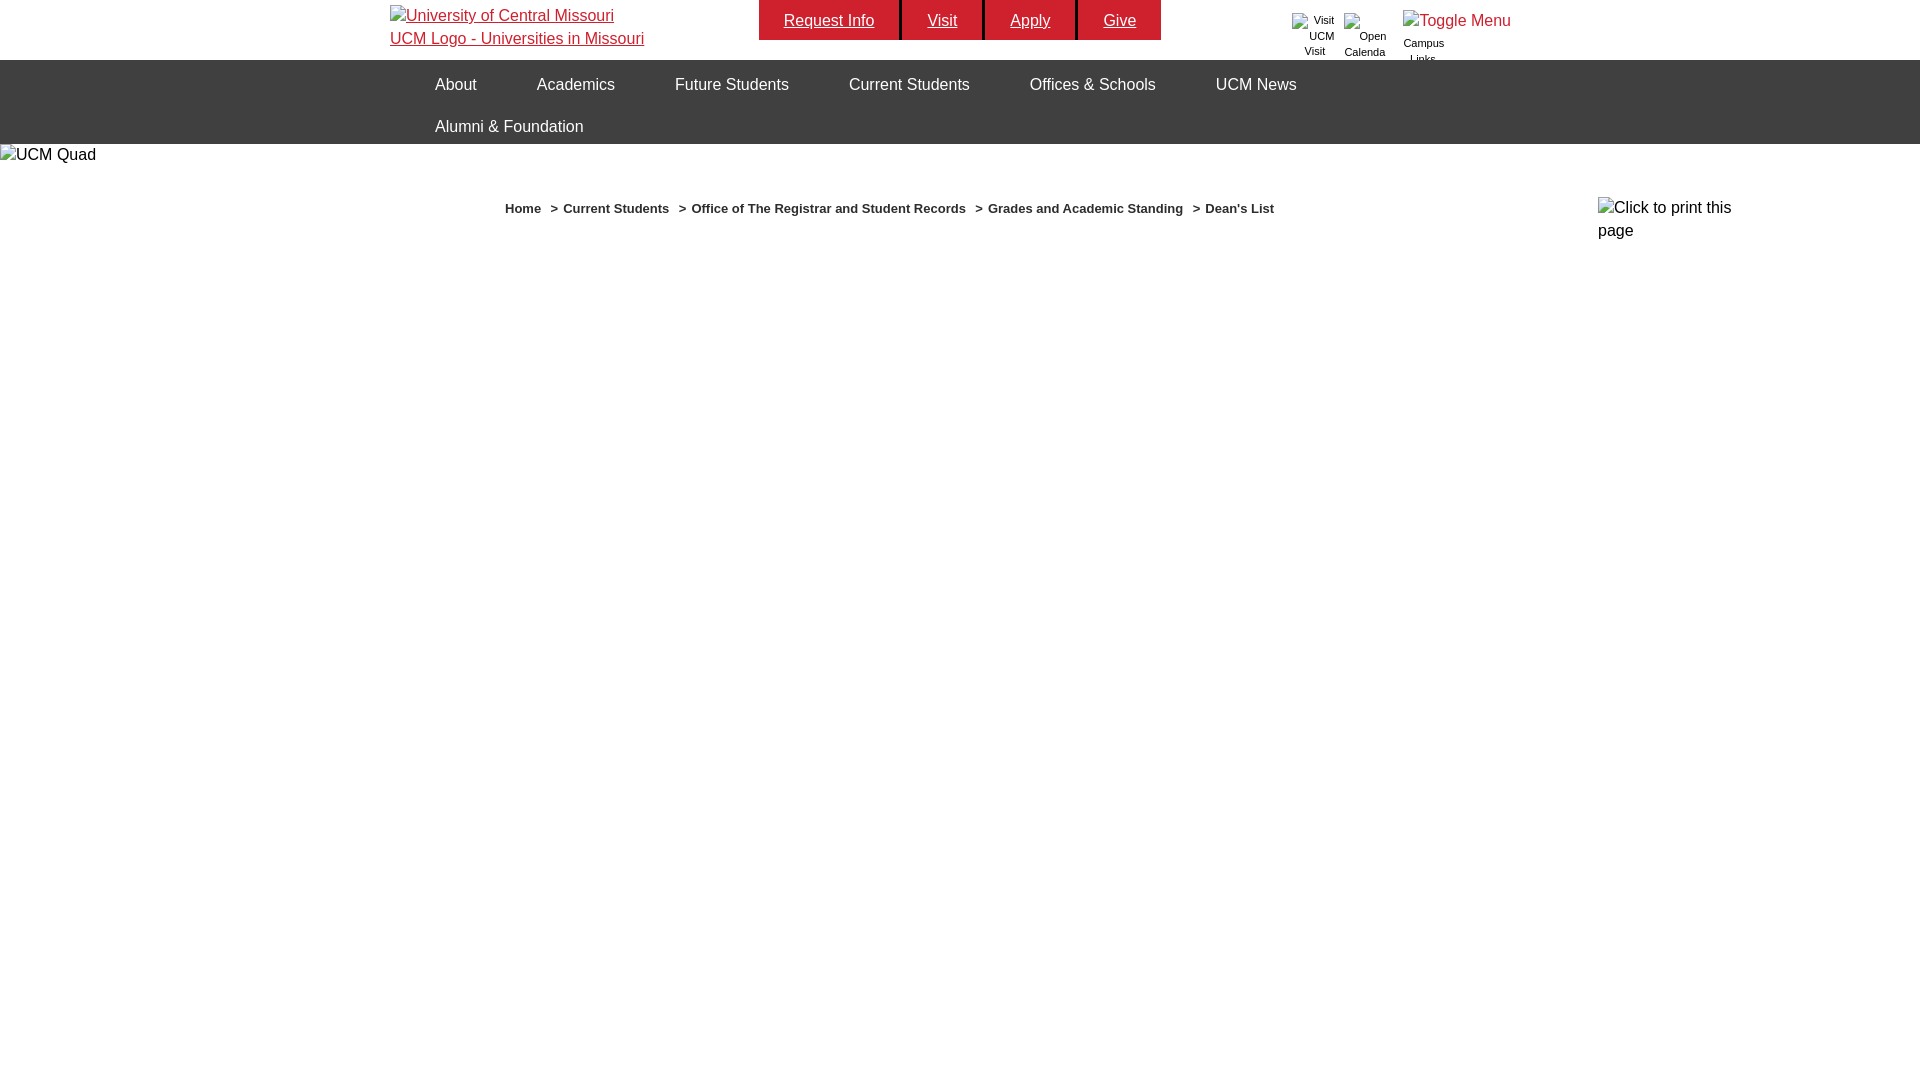  Describe the element at coordinates (1365, 34) in the screenshot. I see `Events ` at that location.